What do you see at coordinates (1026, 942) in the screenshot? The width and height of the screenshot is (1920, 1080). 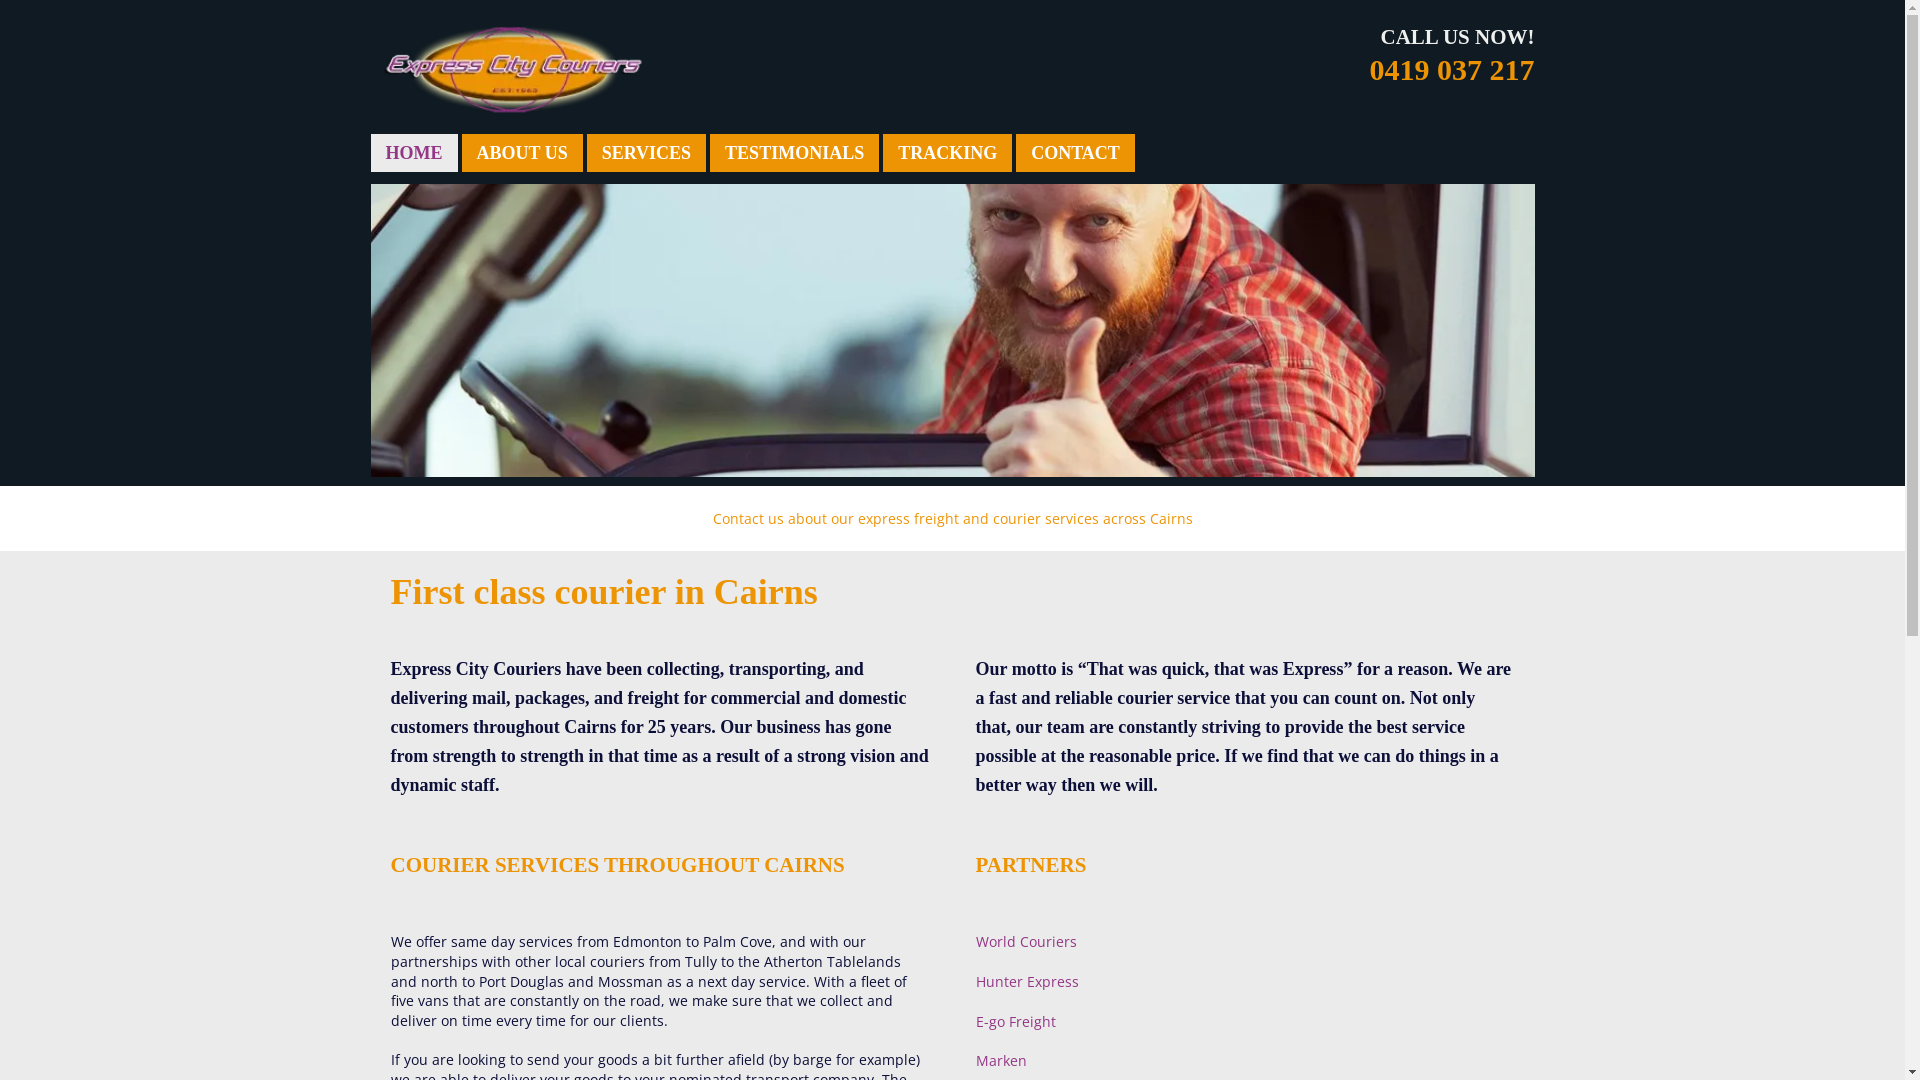 I see `World Couriers` at bounding box center [1026, 942].